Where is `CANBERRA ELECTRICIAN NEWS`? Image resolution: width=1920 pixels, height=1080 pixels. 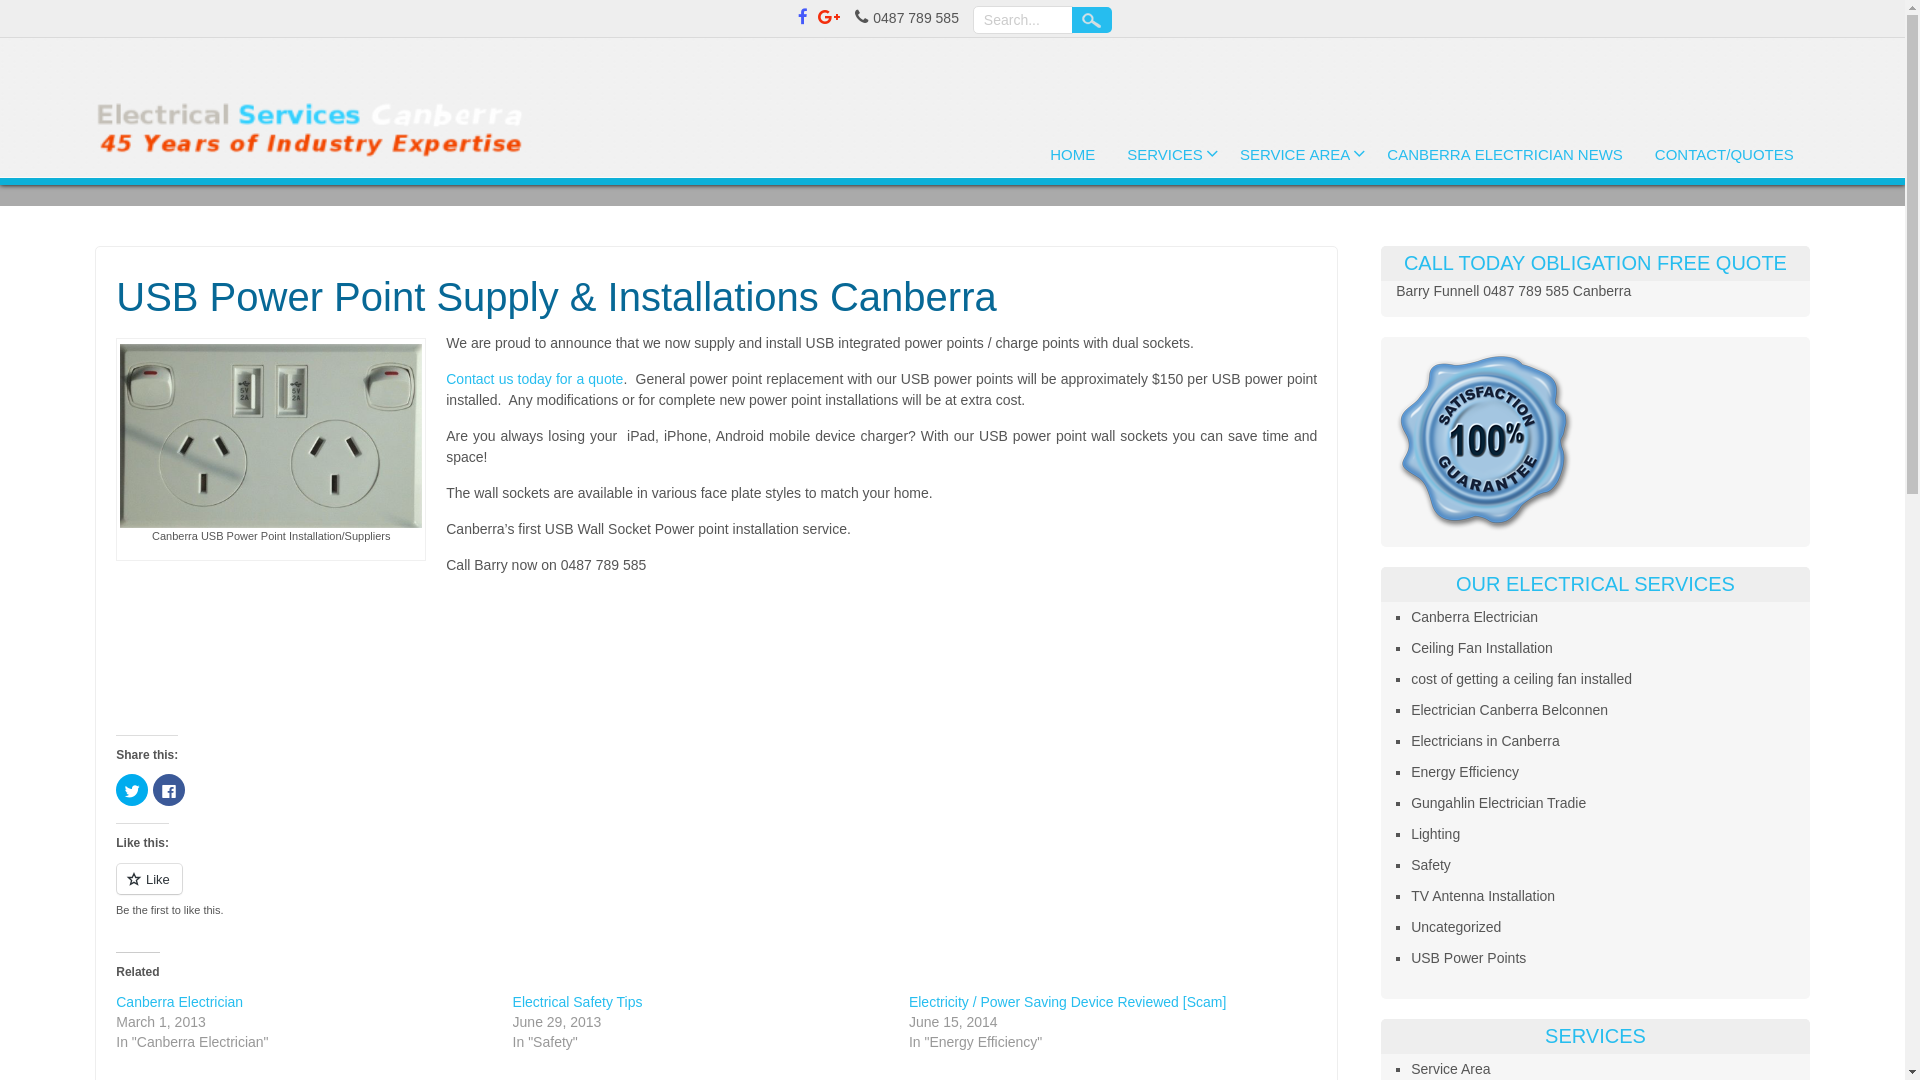
CANBERRA ELECTRICIAN NEWS is located at coordinates (1505, 157).